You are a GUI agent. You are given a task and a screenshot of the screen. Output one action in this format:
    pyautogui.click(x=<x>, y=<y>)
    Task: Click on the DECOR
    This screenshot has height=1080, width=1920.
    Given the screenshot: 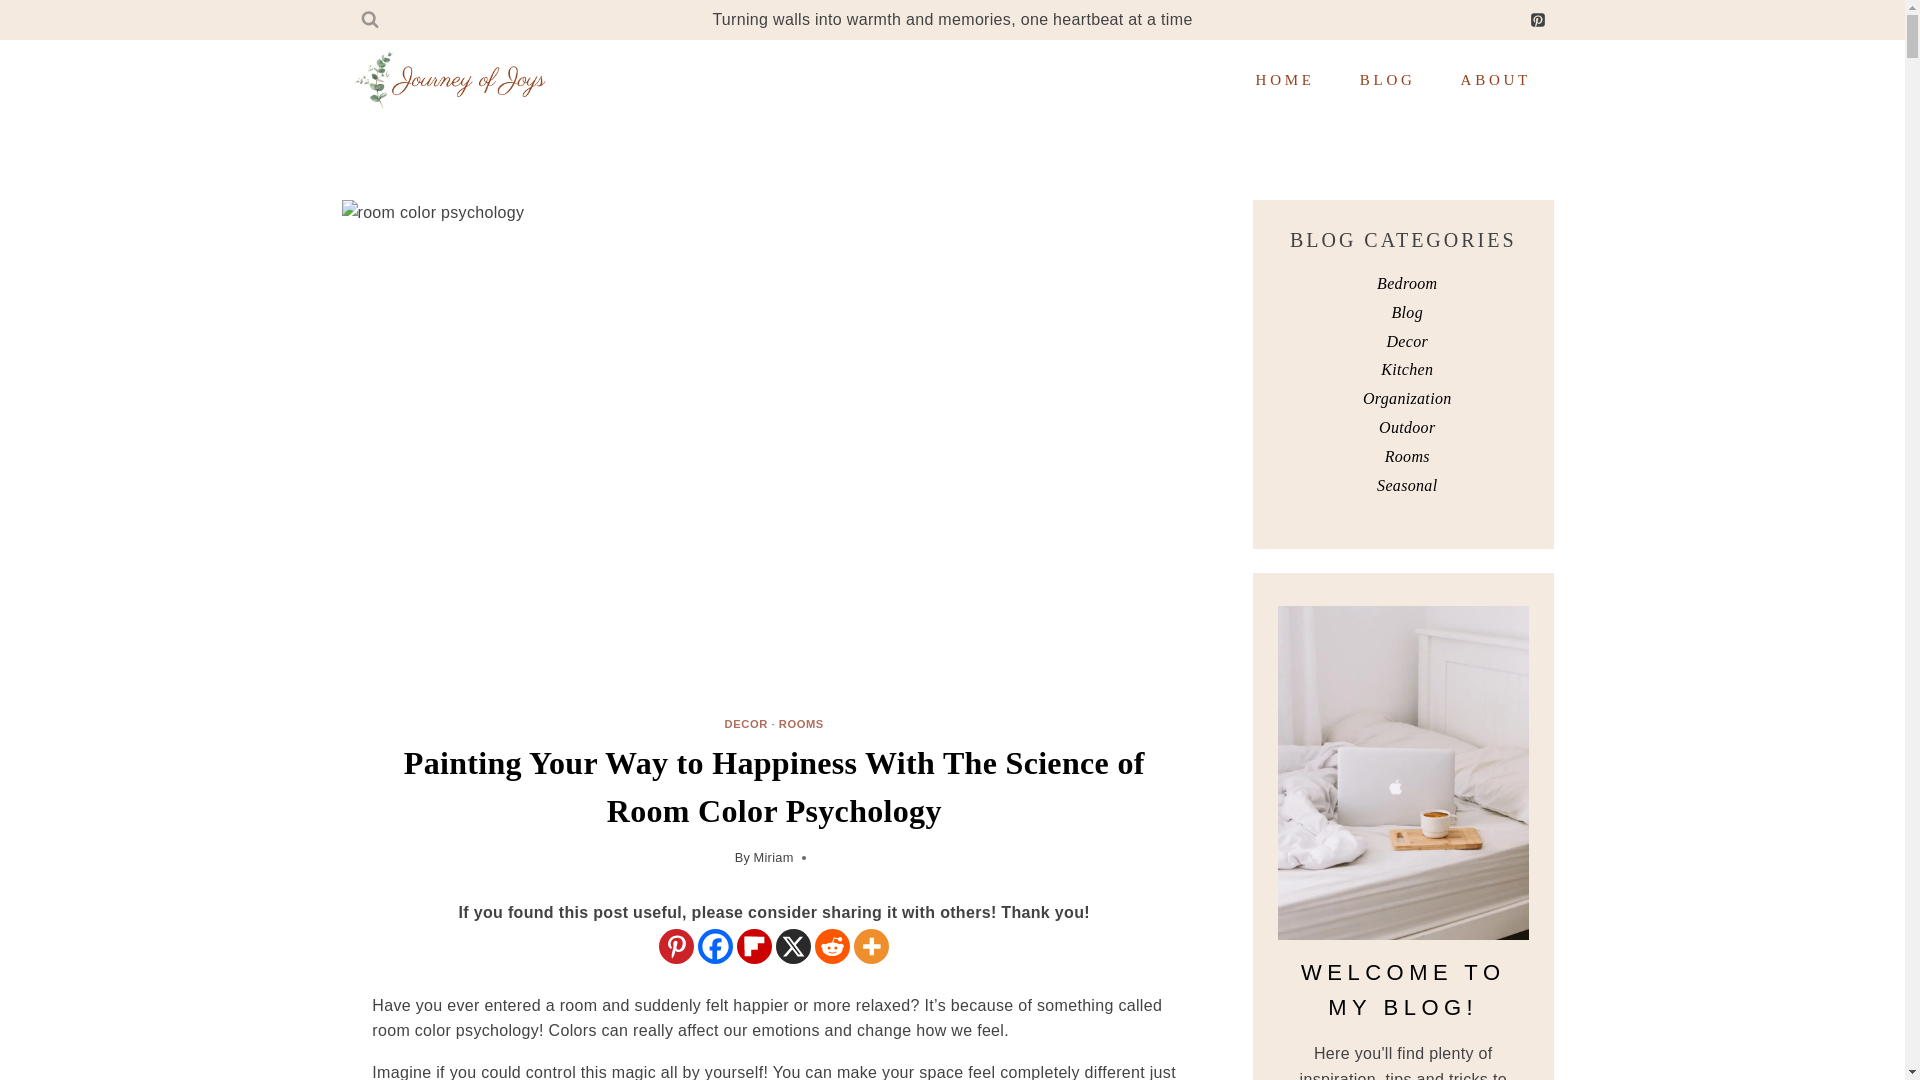 What is the action you would take?
    pyautogui.click(x=746, y=724)
    